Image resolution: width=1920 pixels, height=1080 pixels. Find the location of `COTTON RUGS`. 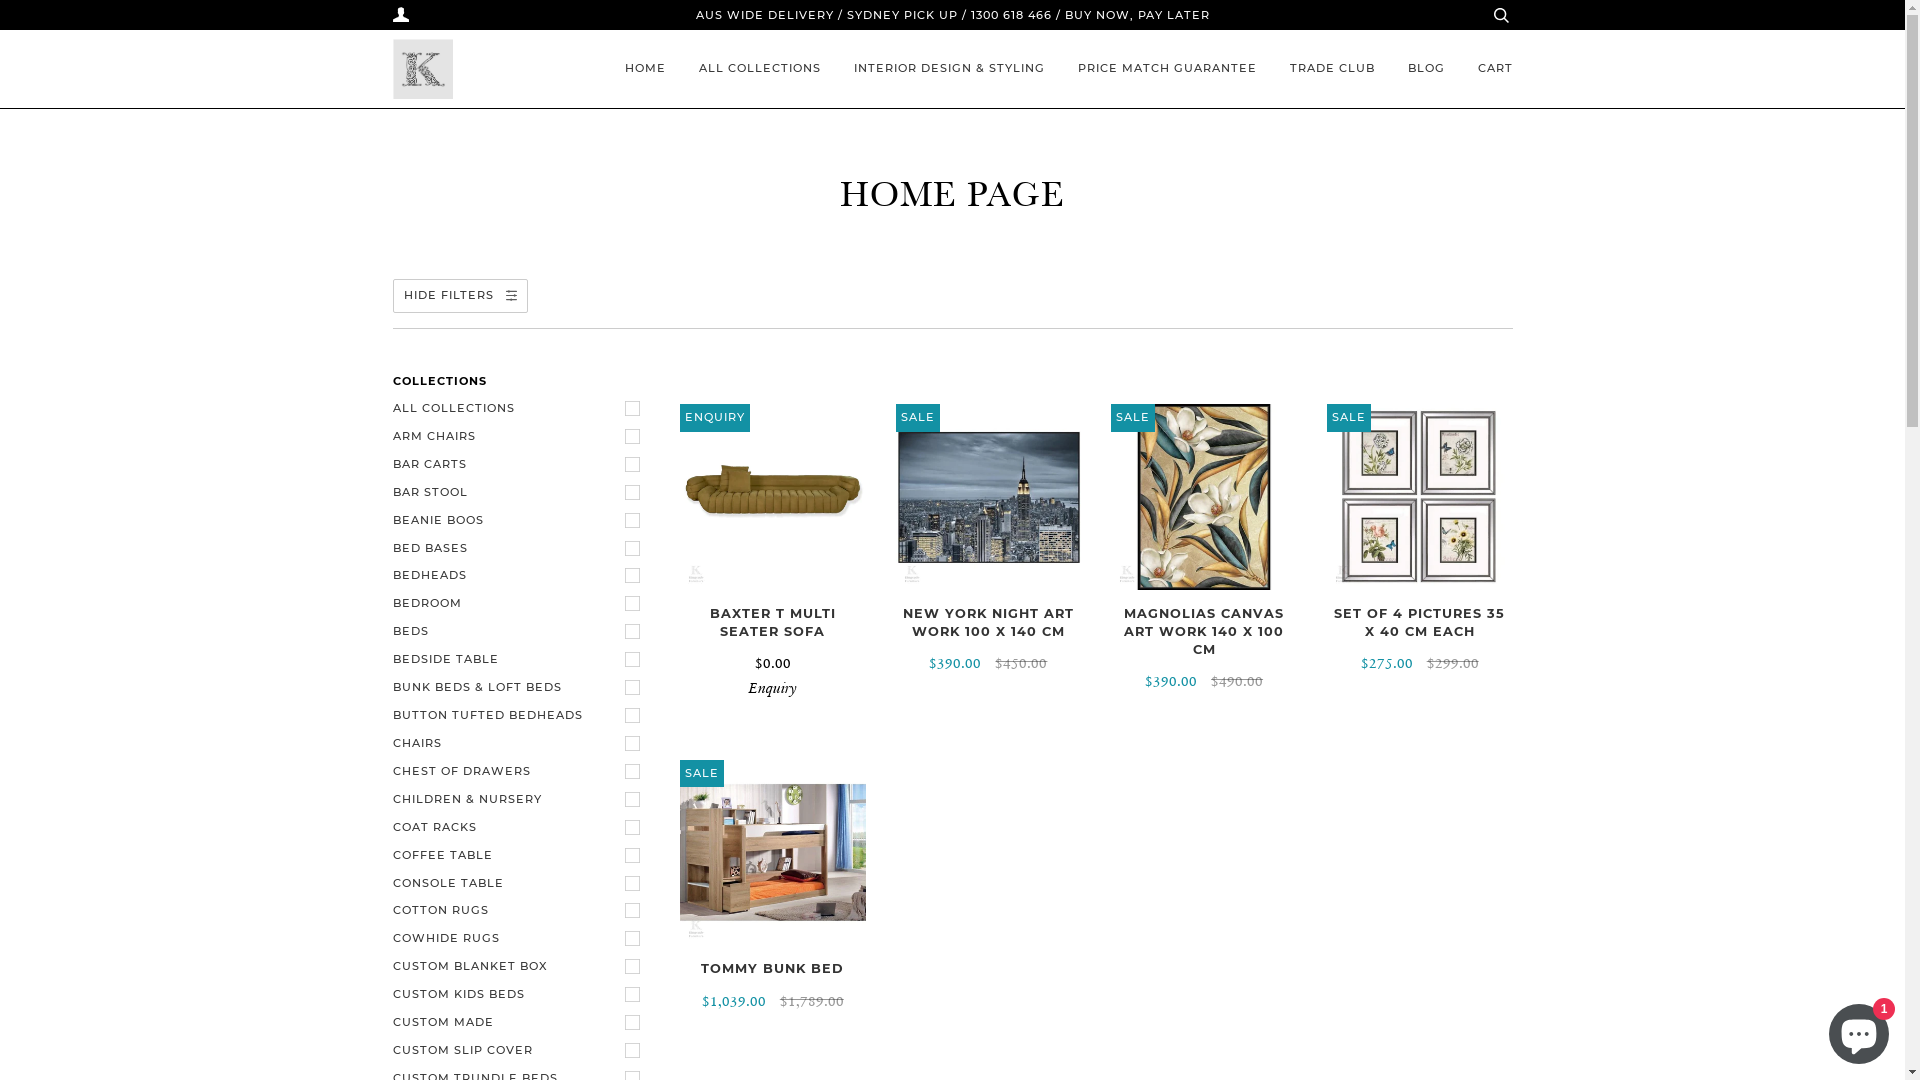

COTTON RUGS is located at coordinates (521, 911).